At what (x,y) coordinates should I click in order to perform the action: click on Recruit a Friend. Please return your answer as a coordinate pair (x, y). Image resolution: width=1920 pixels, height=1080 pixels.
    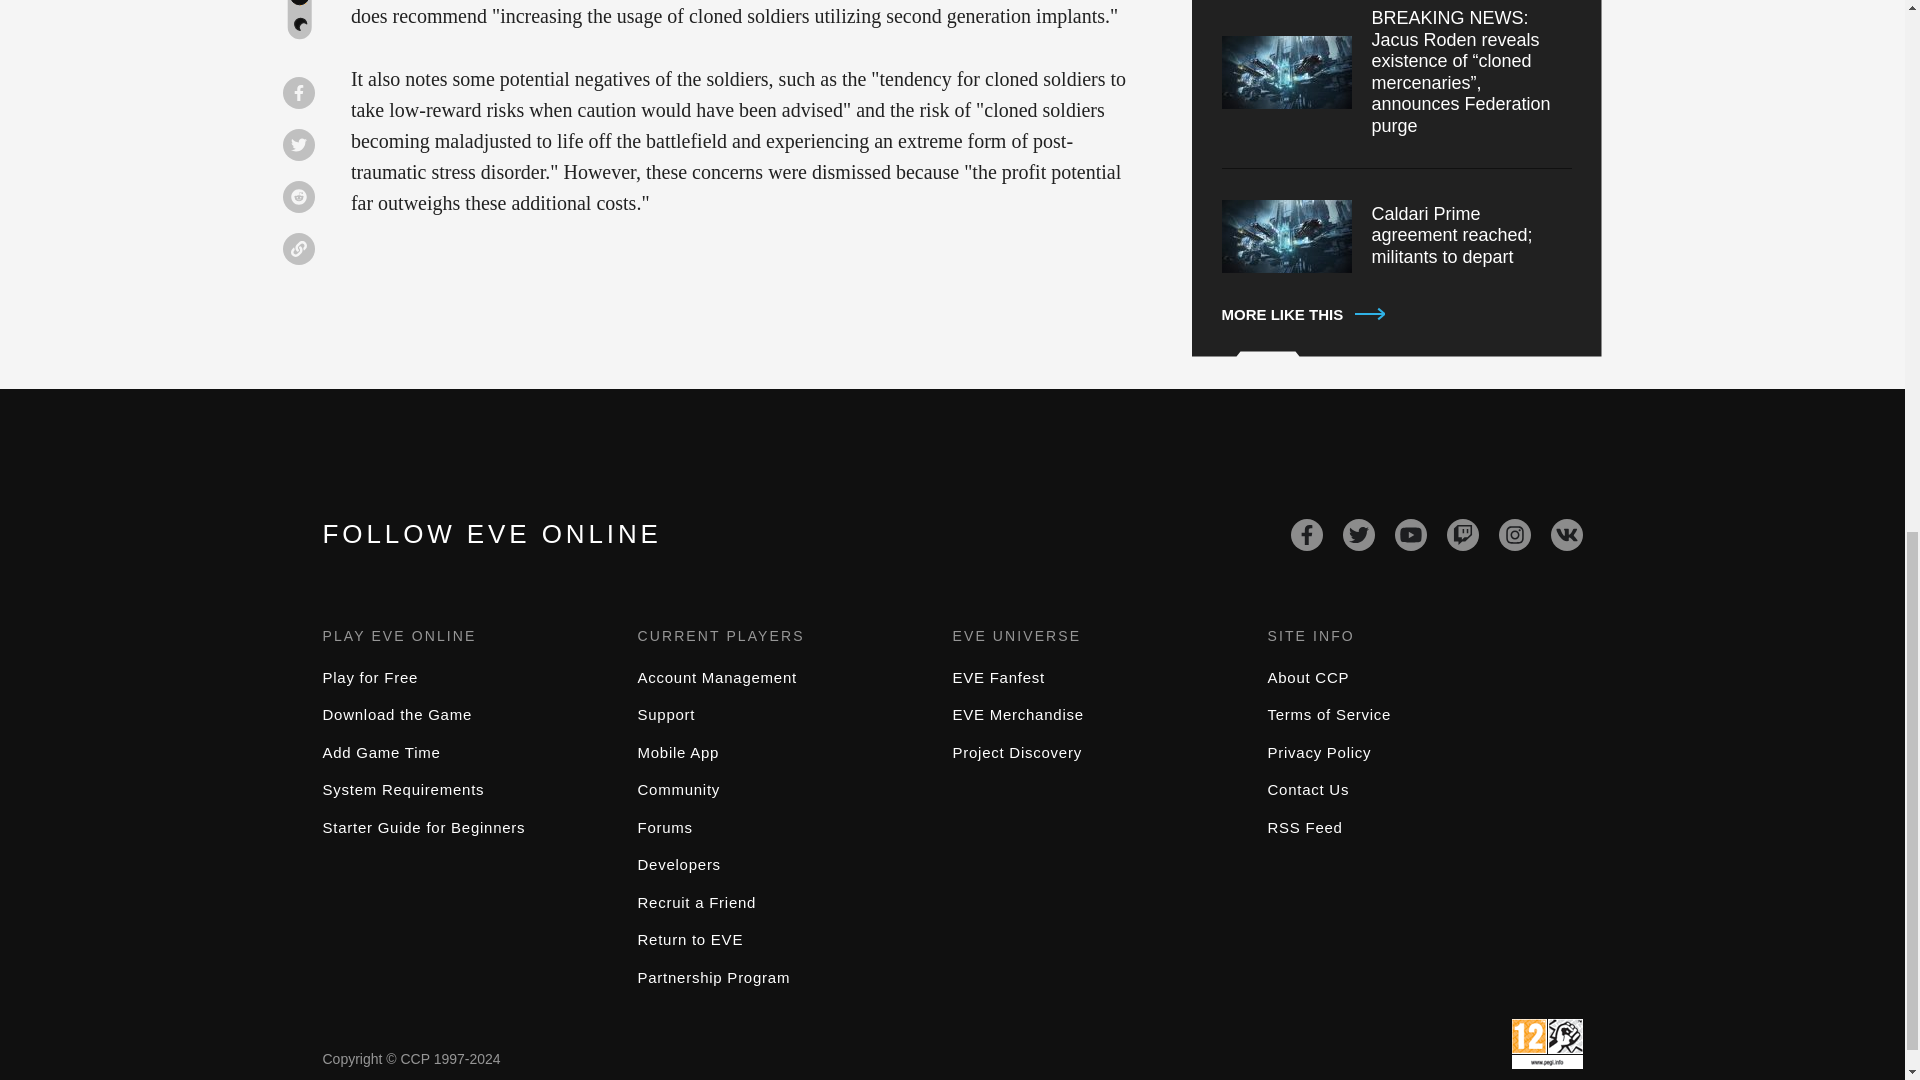
    Looking at the image, I should click on (696, 902).